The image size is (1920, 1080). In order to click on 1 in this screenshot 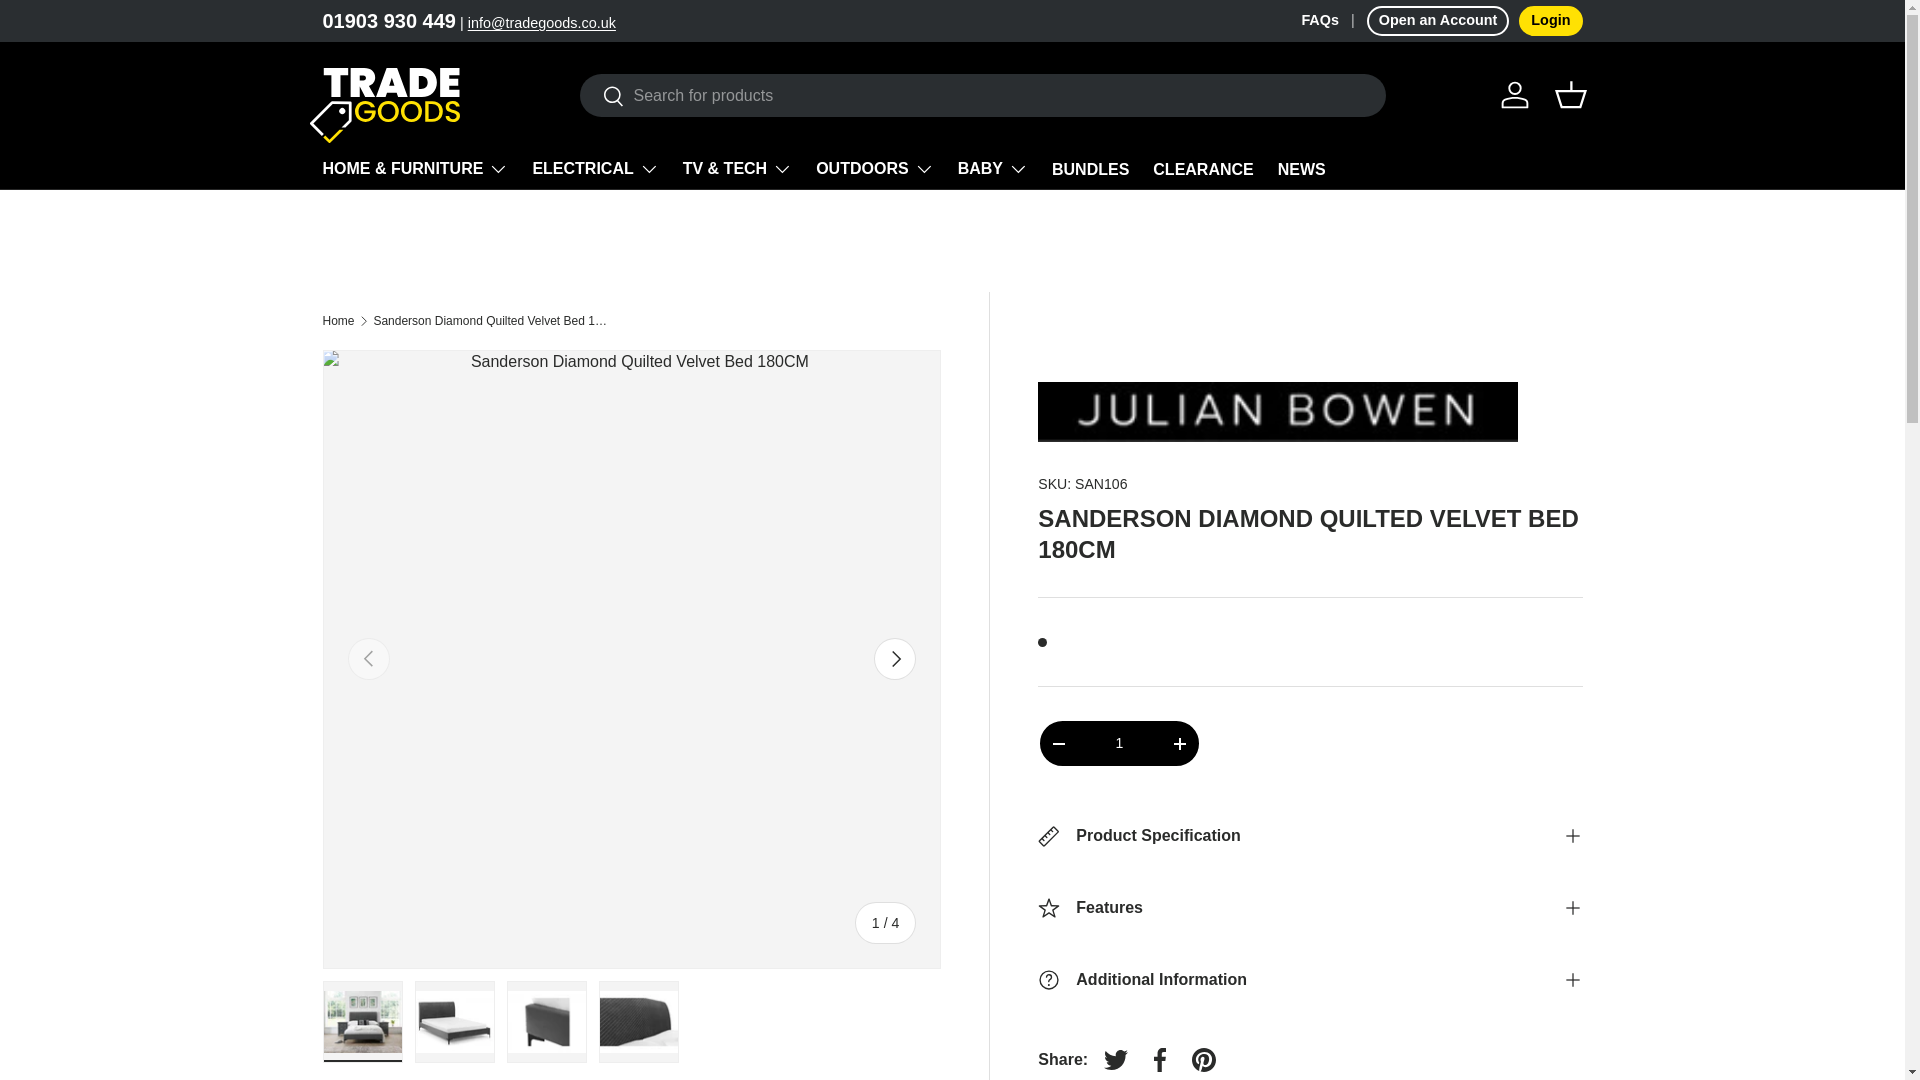, I will do `click(1118, 742)`.